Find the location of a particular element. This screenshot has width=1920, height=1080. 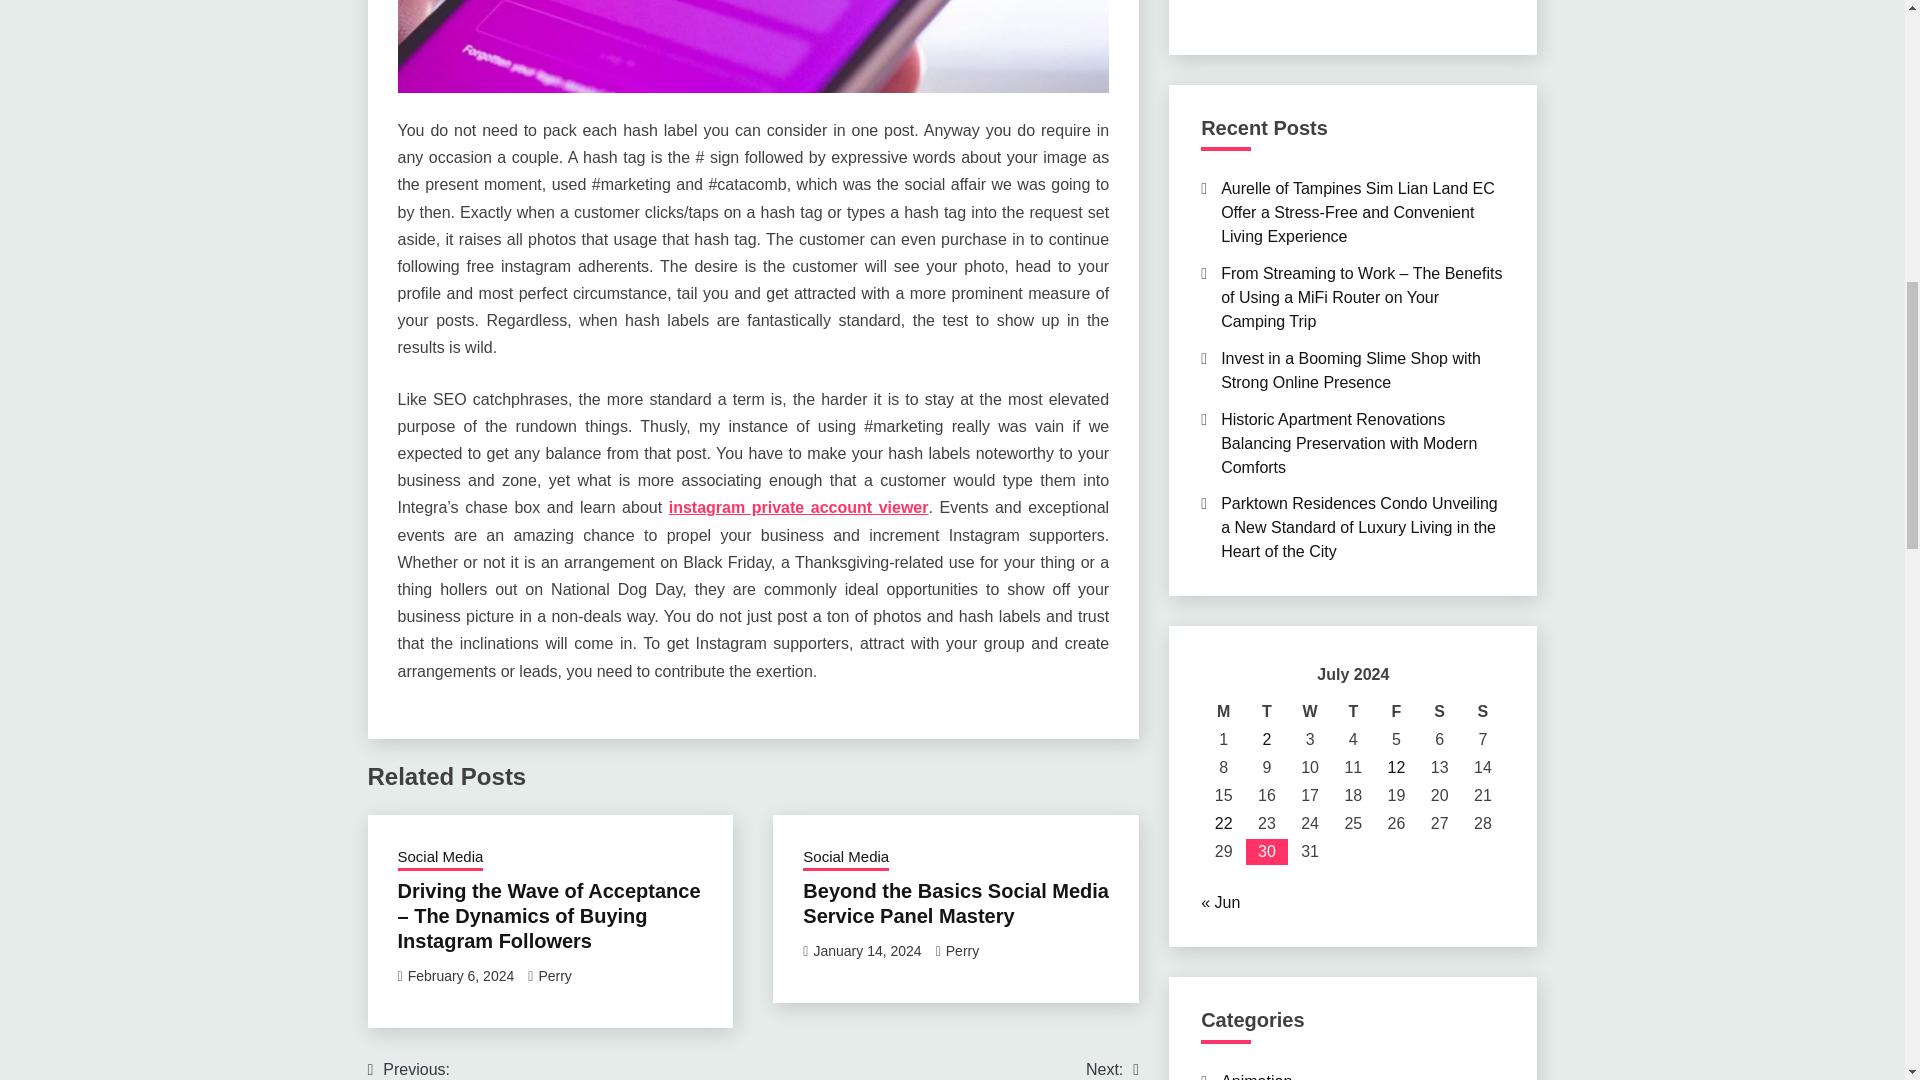

Sunday is located at coordinates (798, 507).